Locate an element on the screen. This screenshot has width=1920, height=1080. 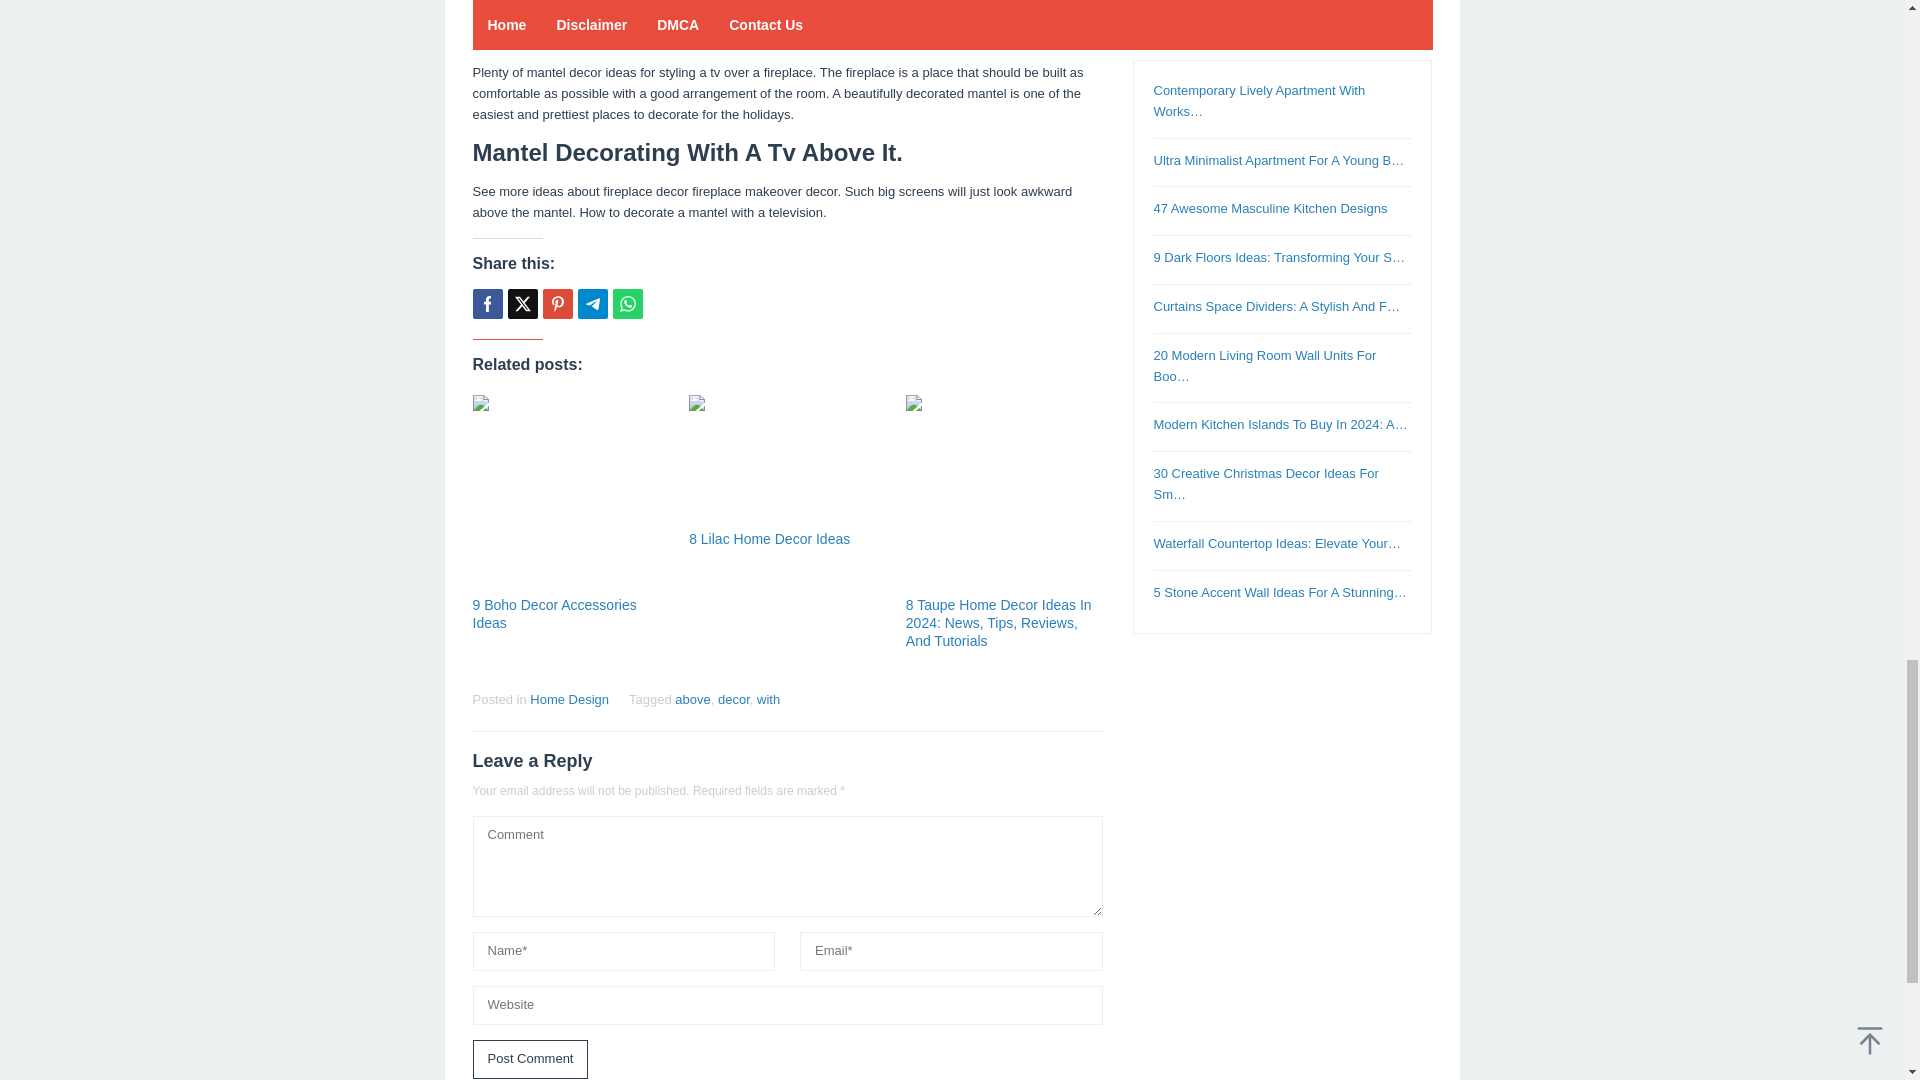
9 Boho Decor Accessories Ideas is located at coordinates (554, 614).